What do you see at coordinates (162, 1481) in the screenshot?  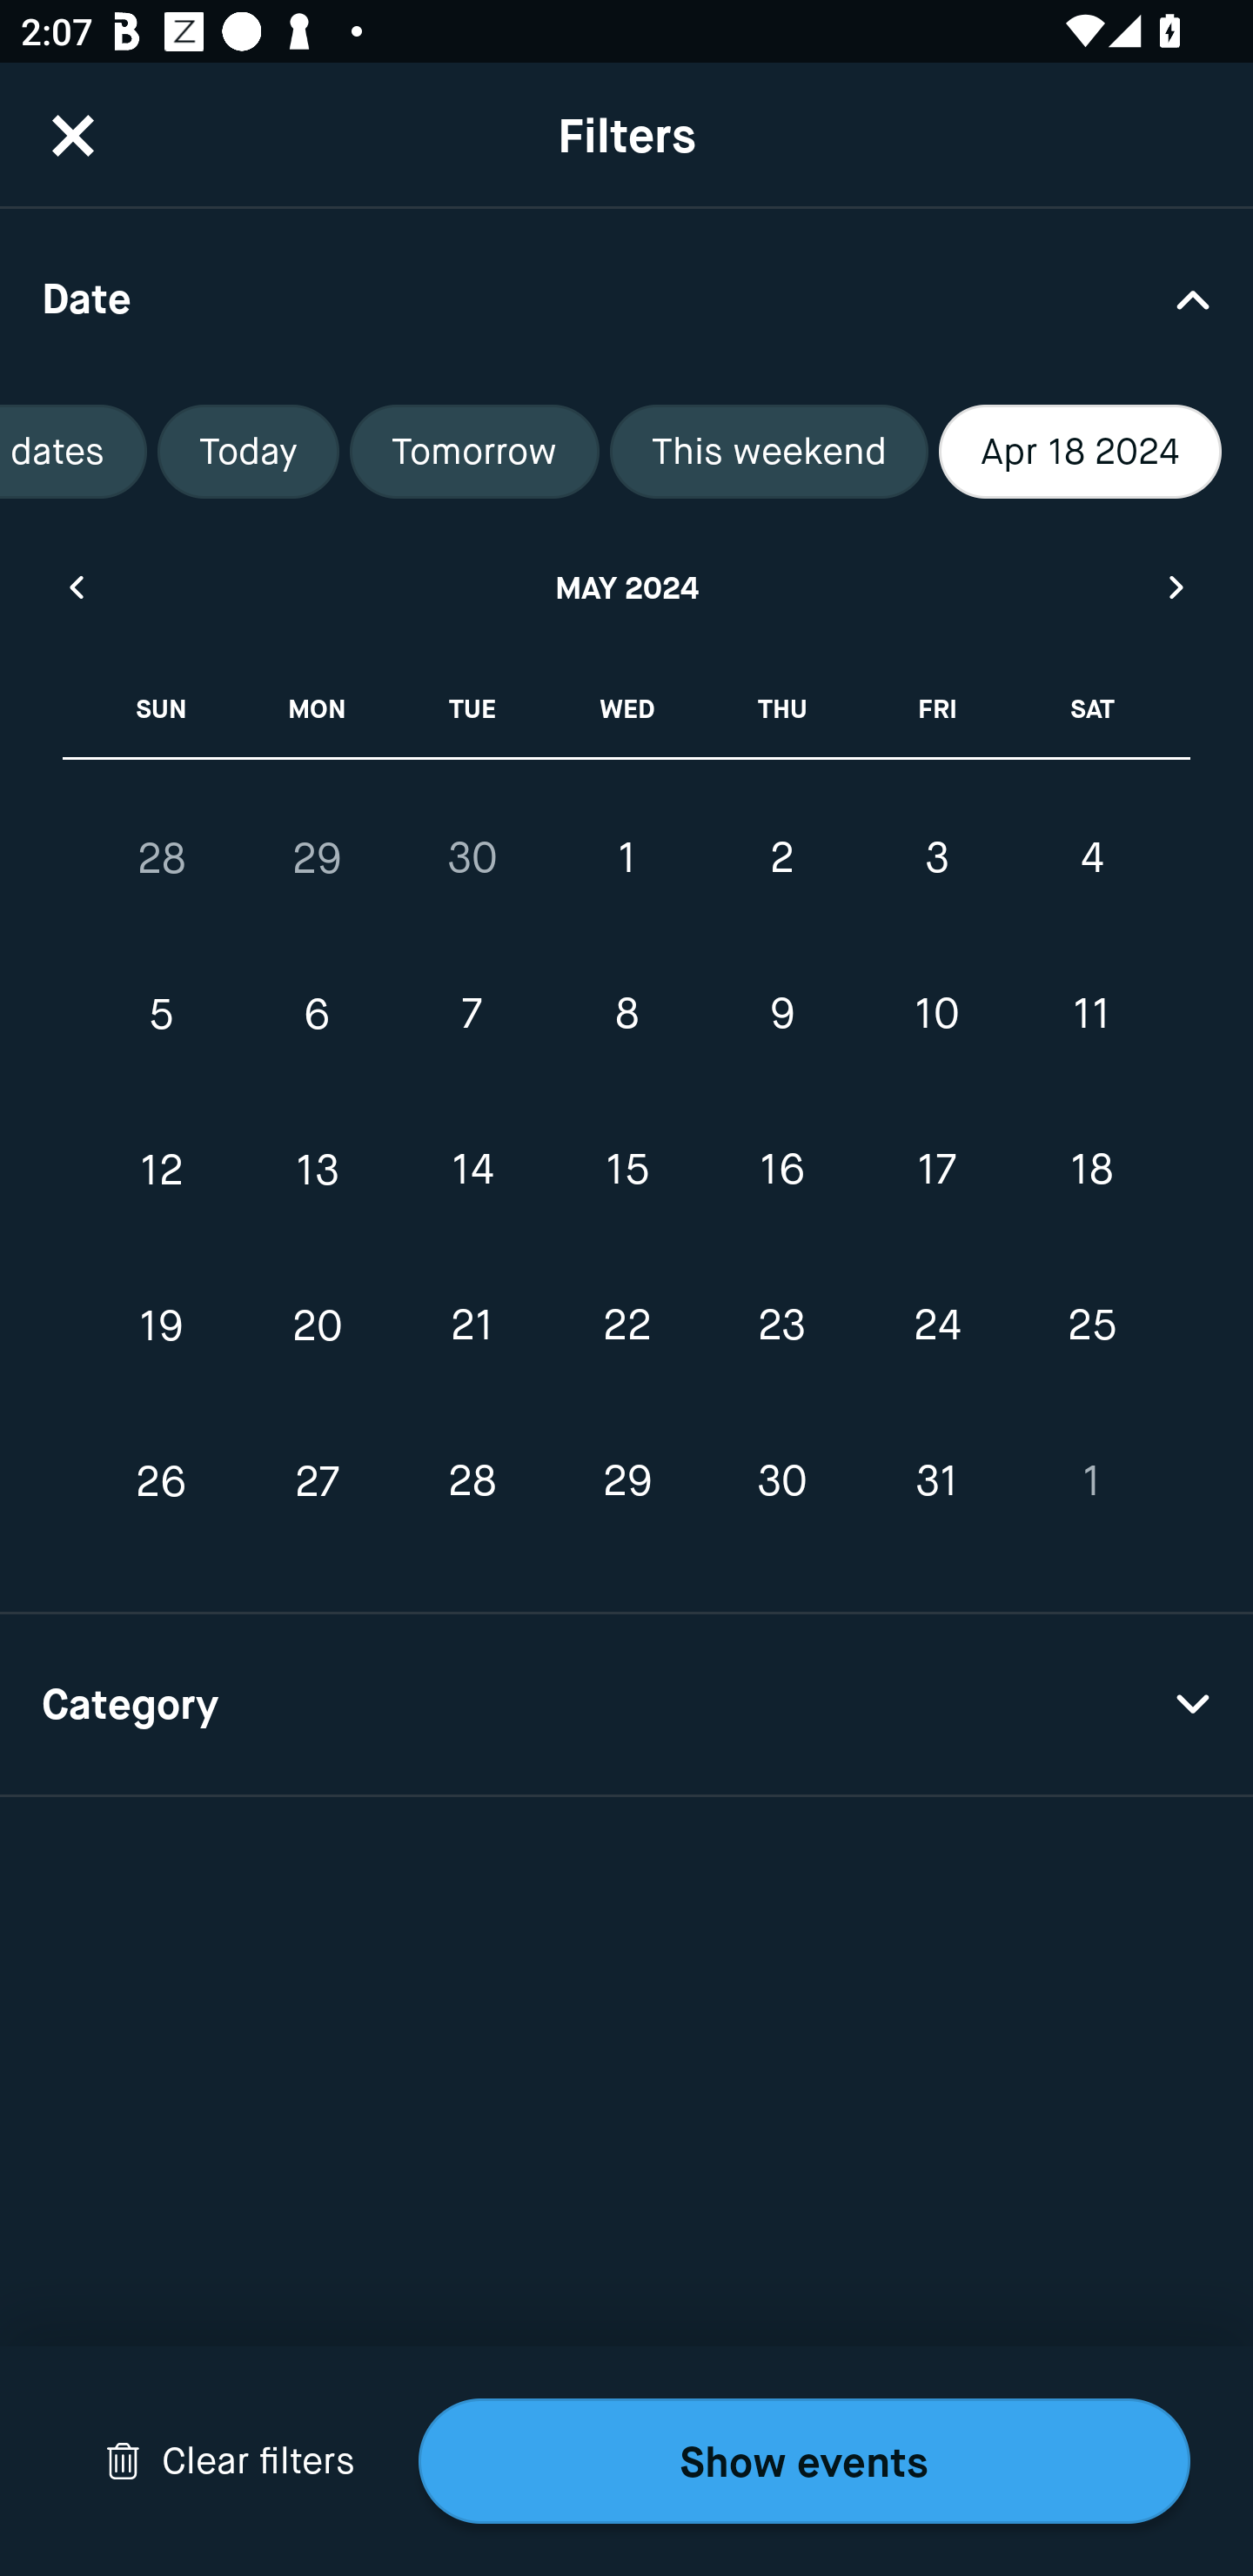 I see `26` at bounding box center [162, 1481].